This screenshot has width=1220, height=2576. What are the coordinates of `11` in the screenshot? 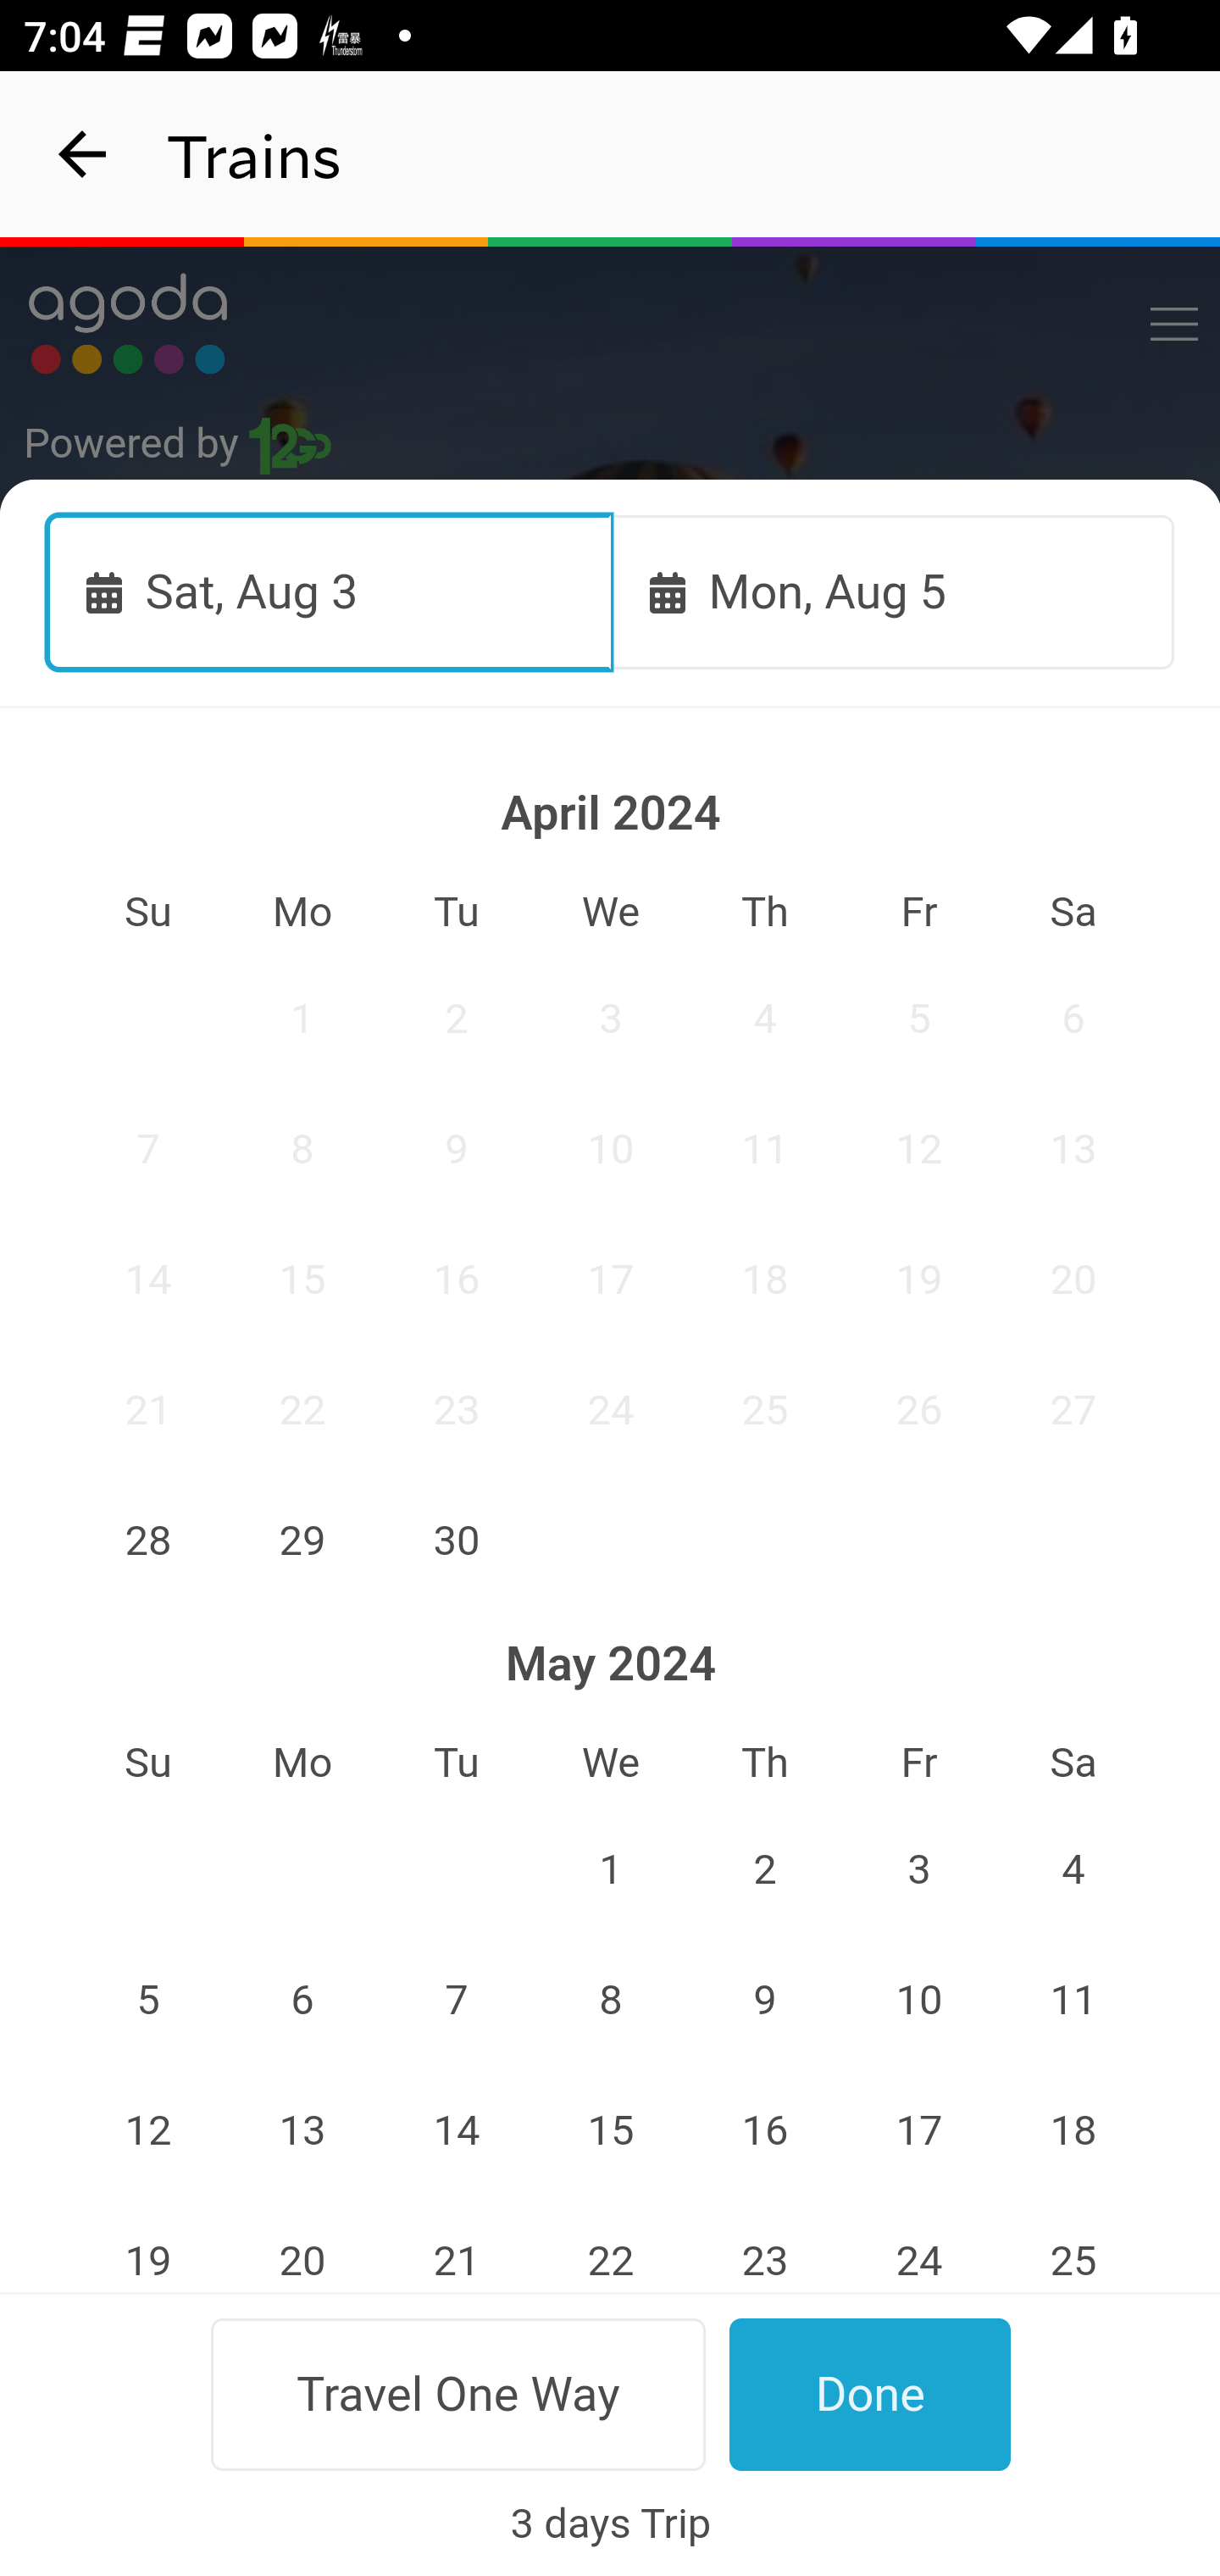 It's located at (1074, 2001).